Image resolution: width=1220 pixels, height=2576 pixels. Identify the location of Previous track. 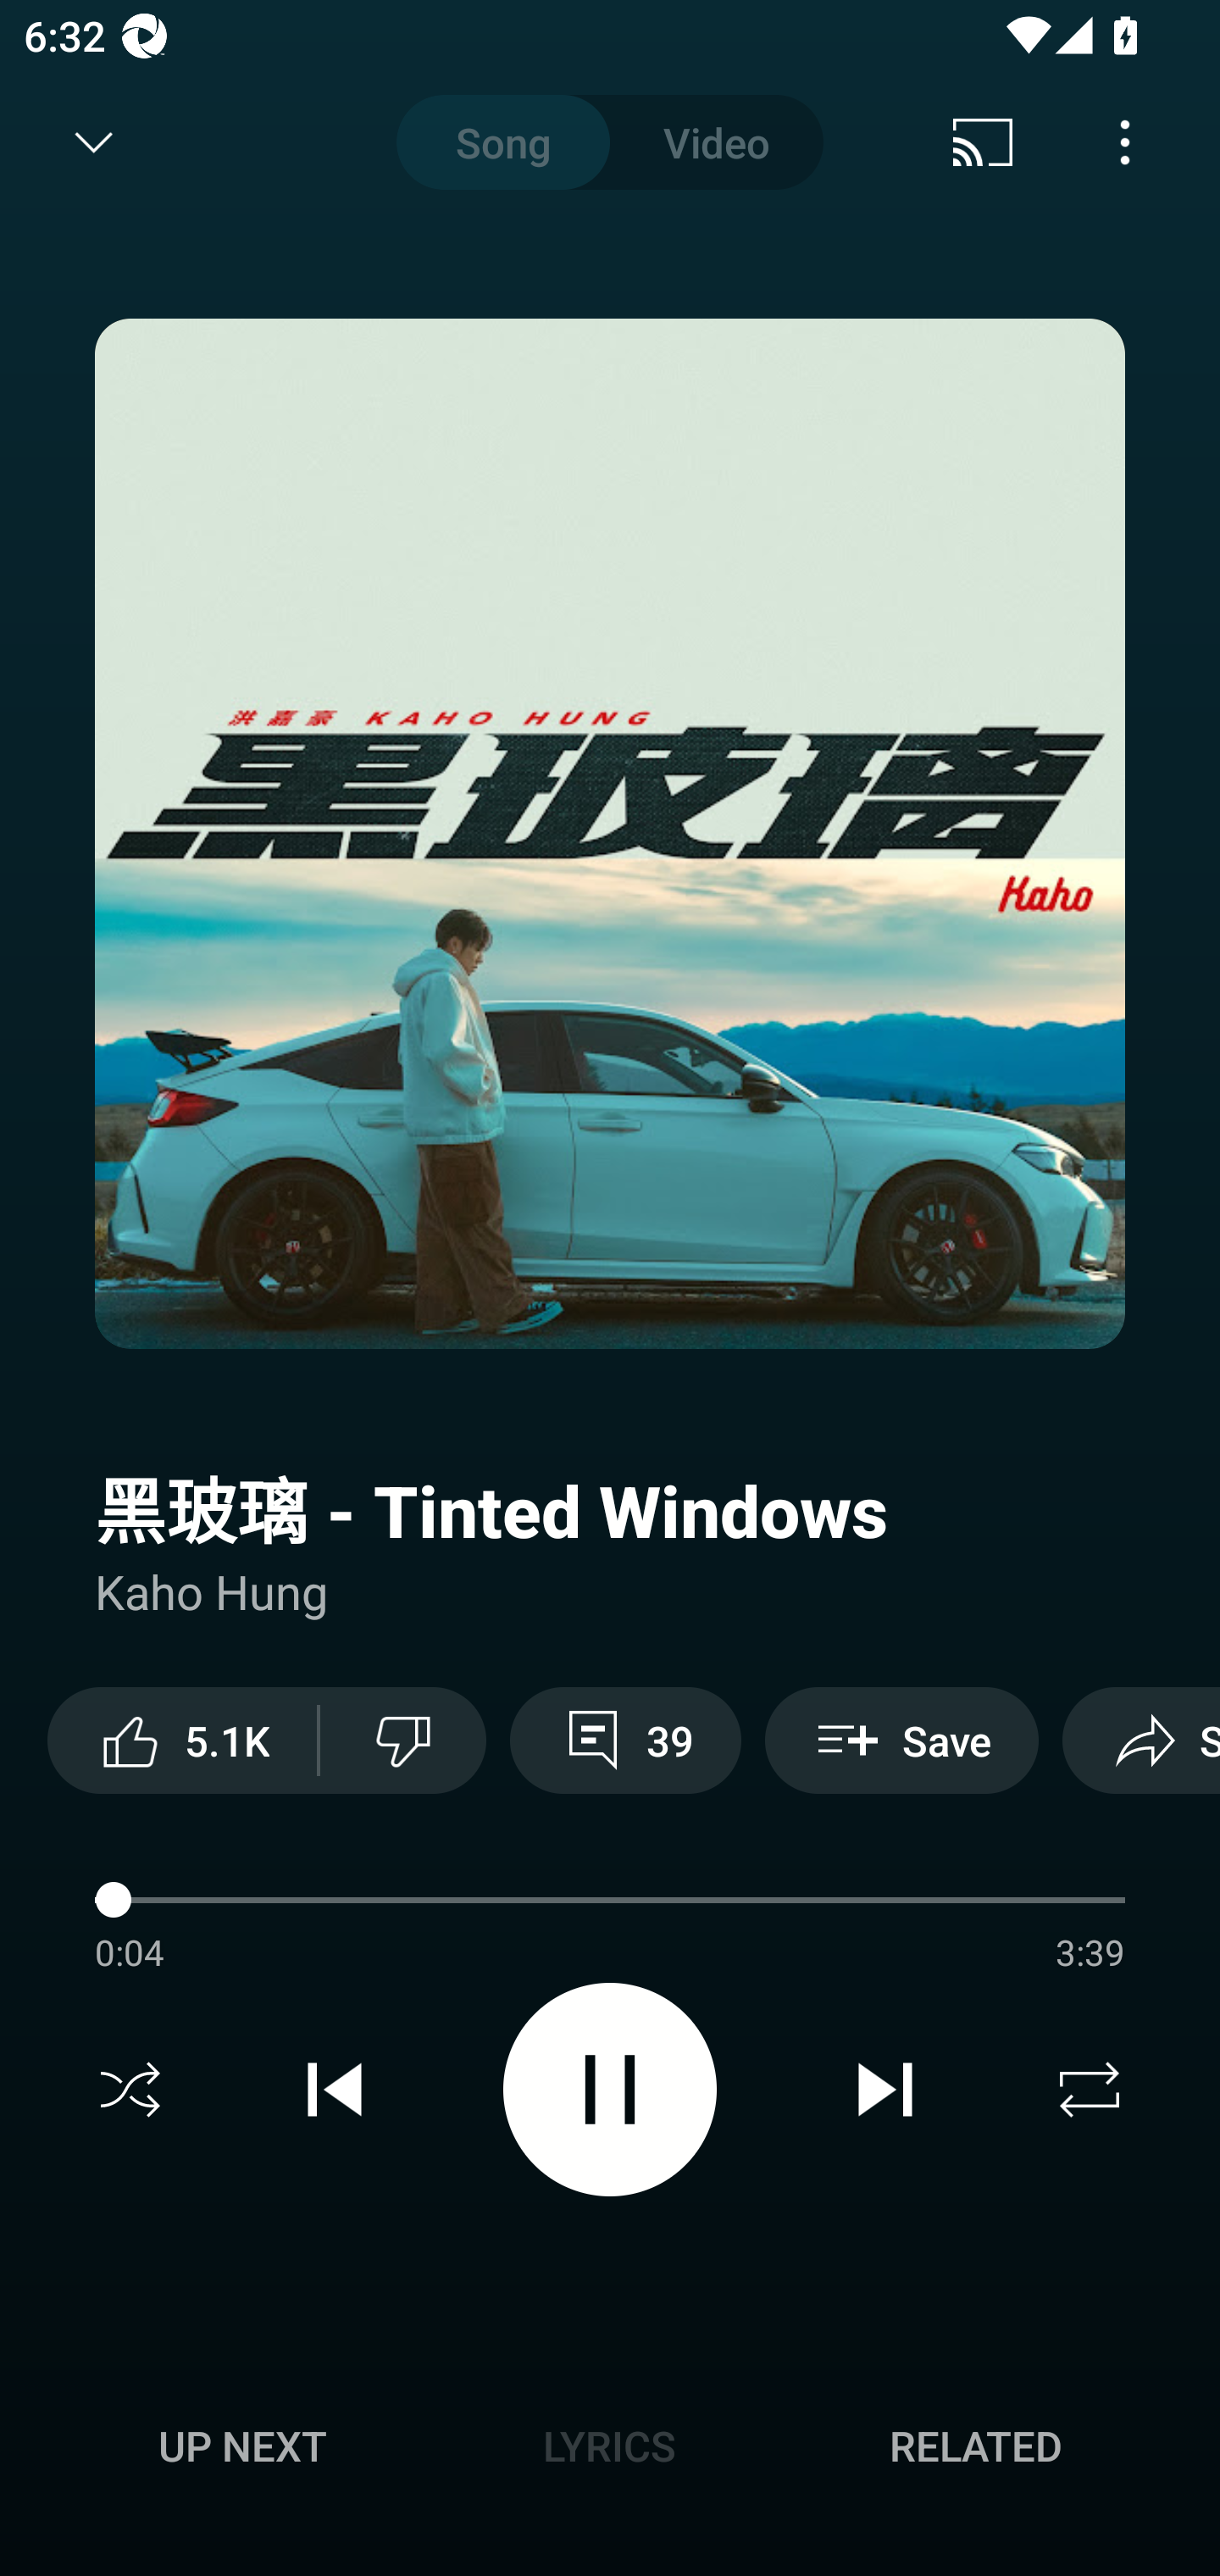
(335, 2090).